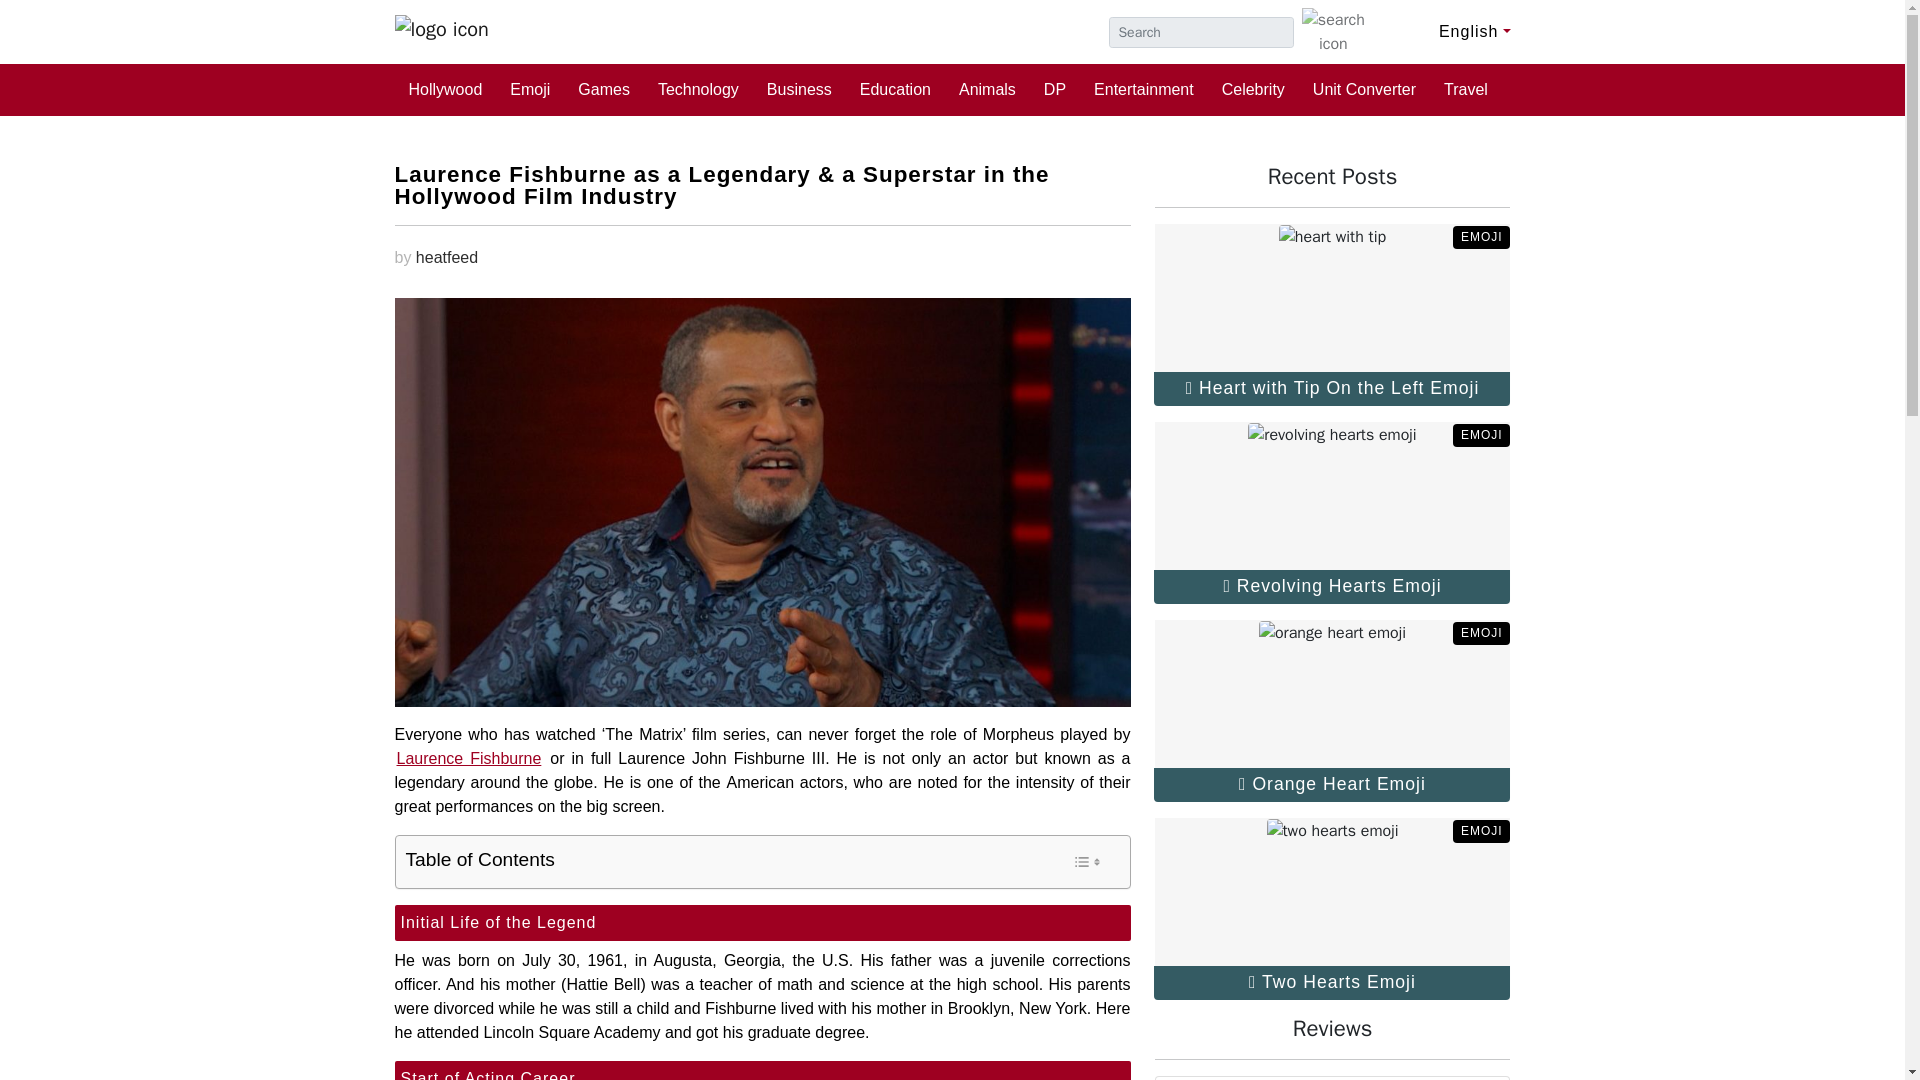 The width and height of the screenshot is (1920, 1080). I want to click on Education, so click(895, 89).